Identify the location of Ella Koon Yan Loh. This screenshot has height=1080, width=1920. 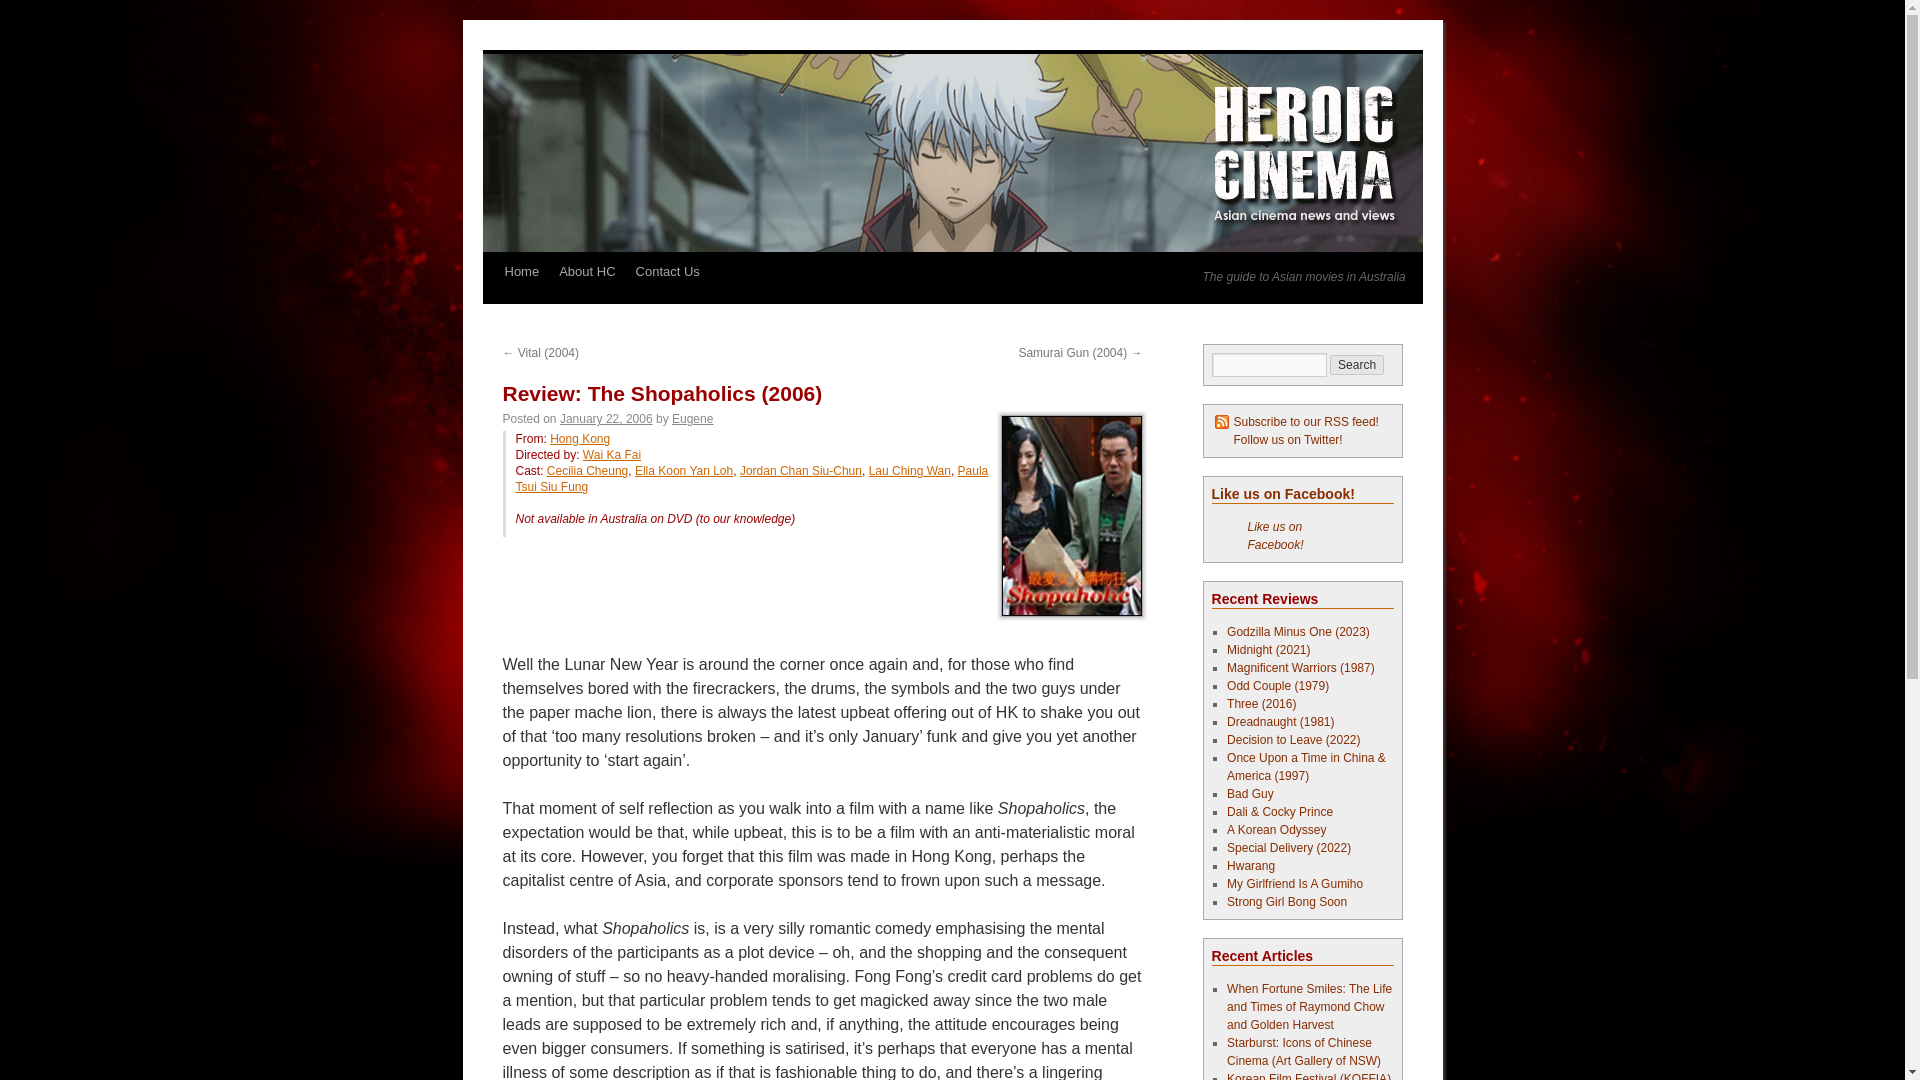
(684, 471).